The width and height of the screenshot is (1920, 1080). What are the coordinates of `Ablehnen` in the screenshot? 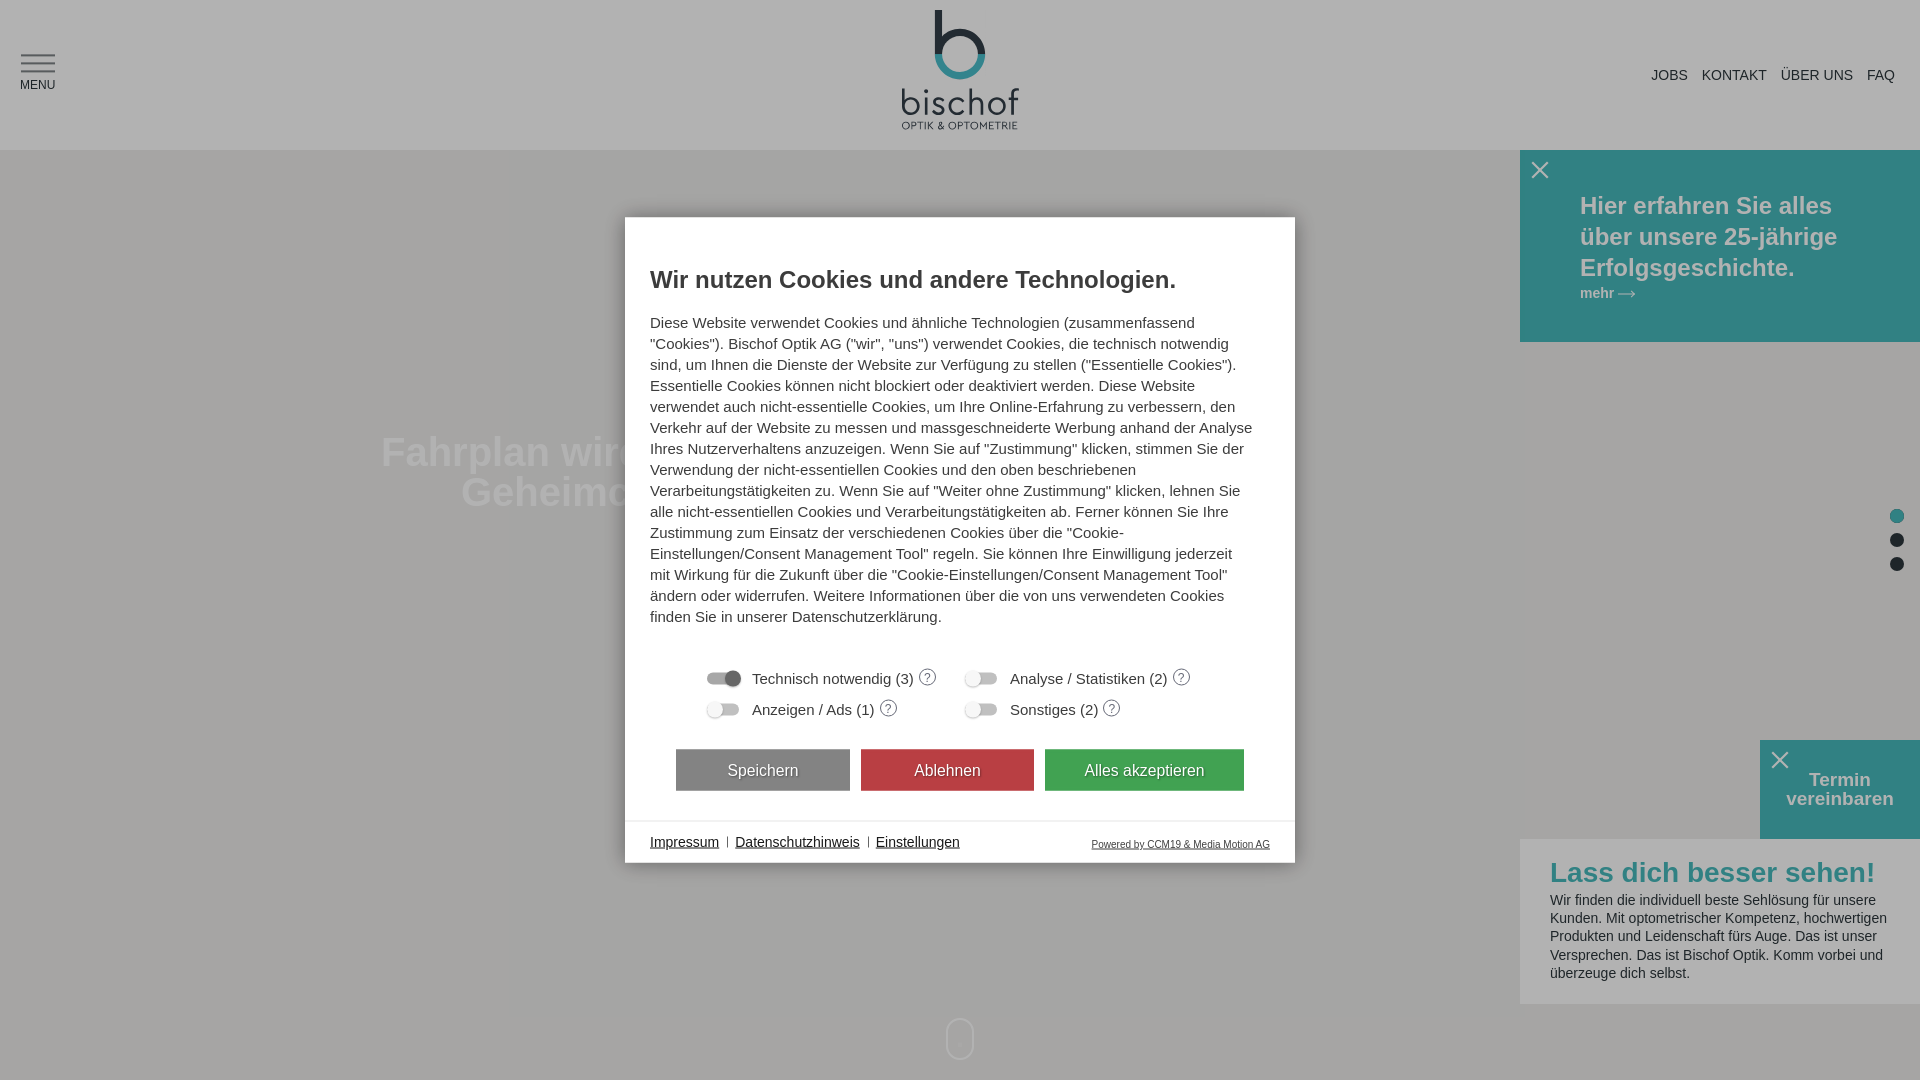 It's located at (948, 770).